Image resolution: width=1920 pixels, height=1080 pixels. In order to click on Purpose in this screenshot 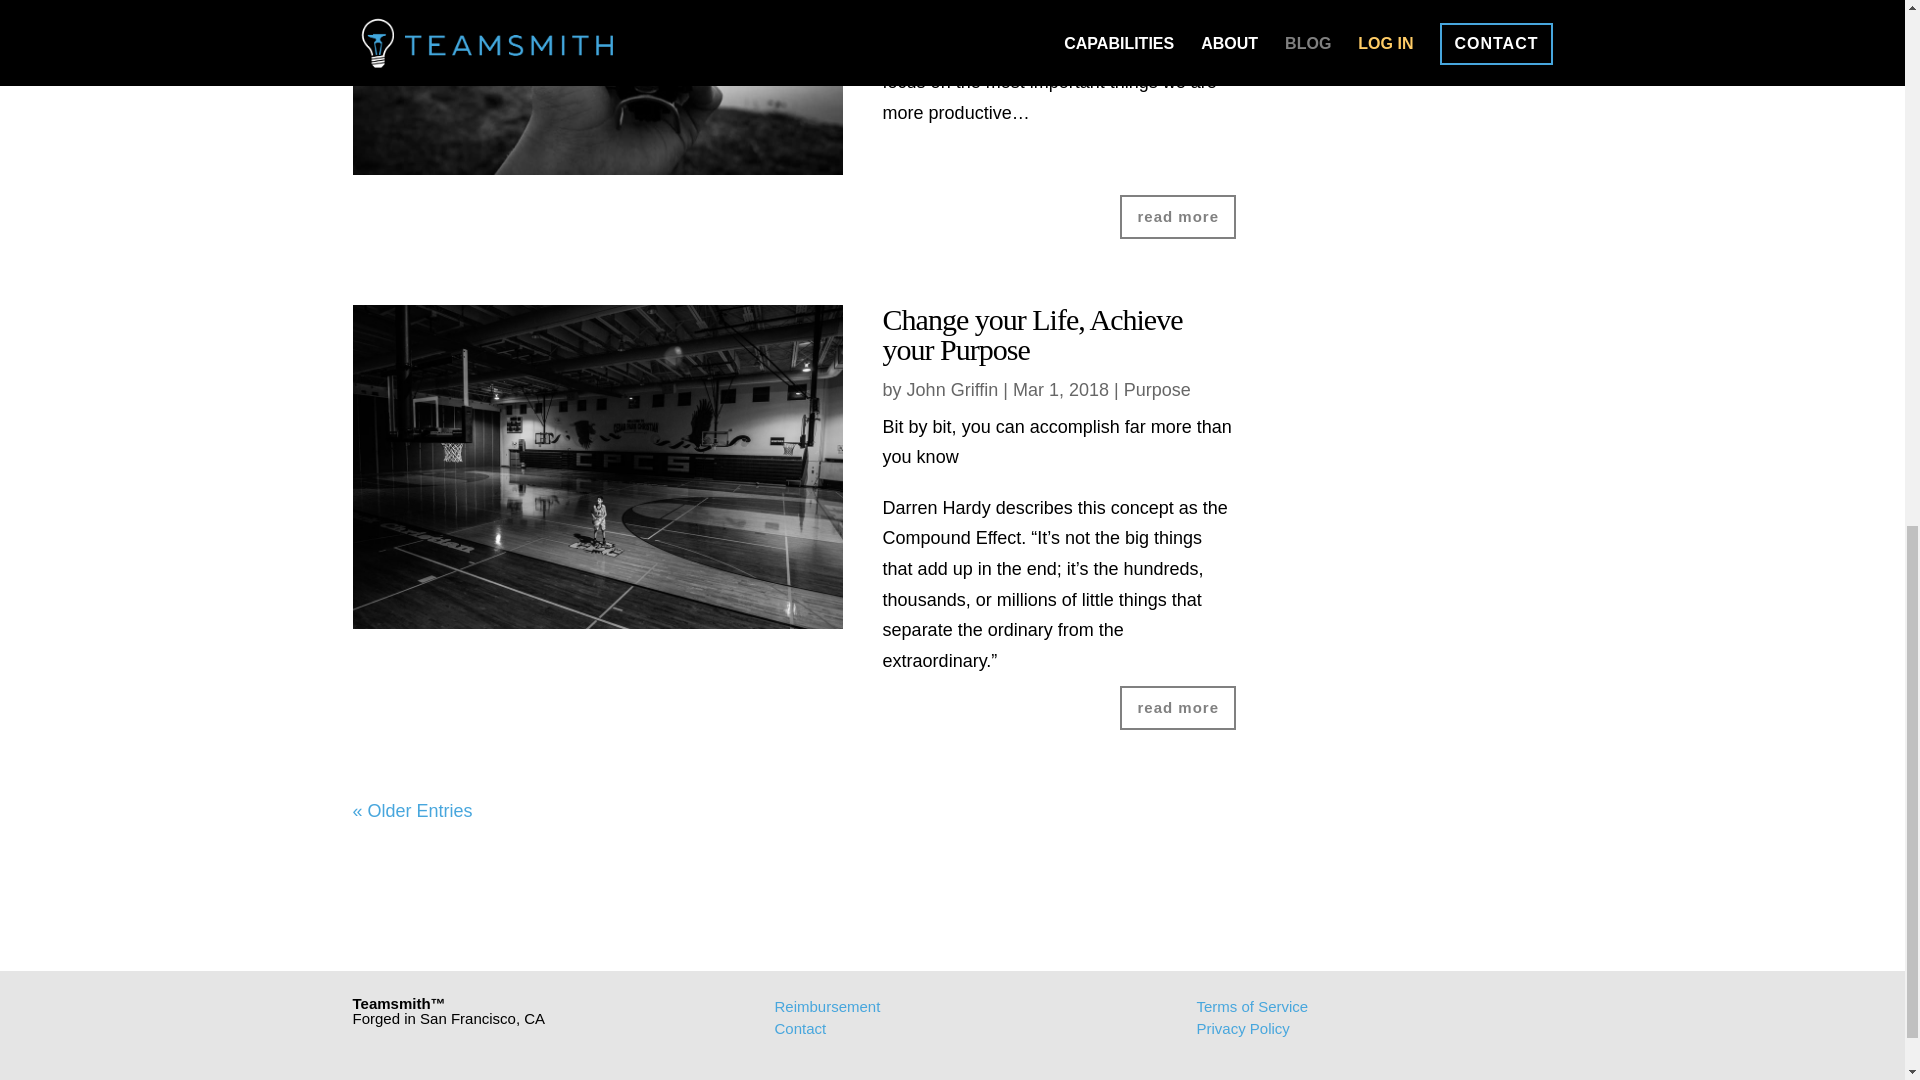, I will do `click(1156, 390)`.